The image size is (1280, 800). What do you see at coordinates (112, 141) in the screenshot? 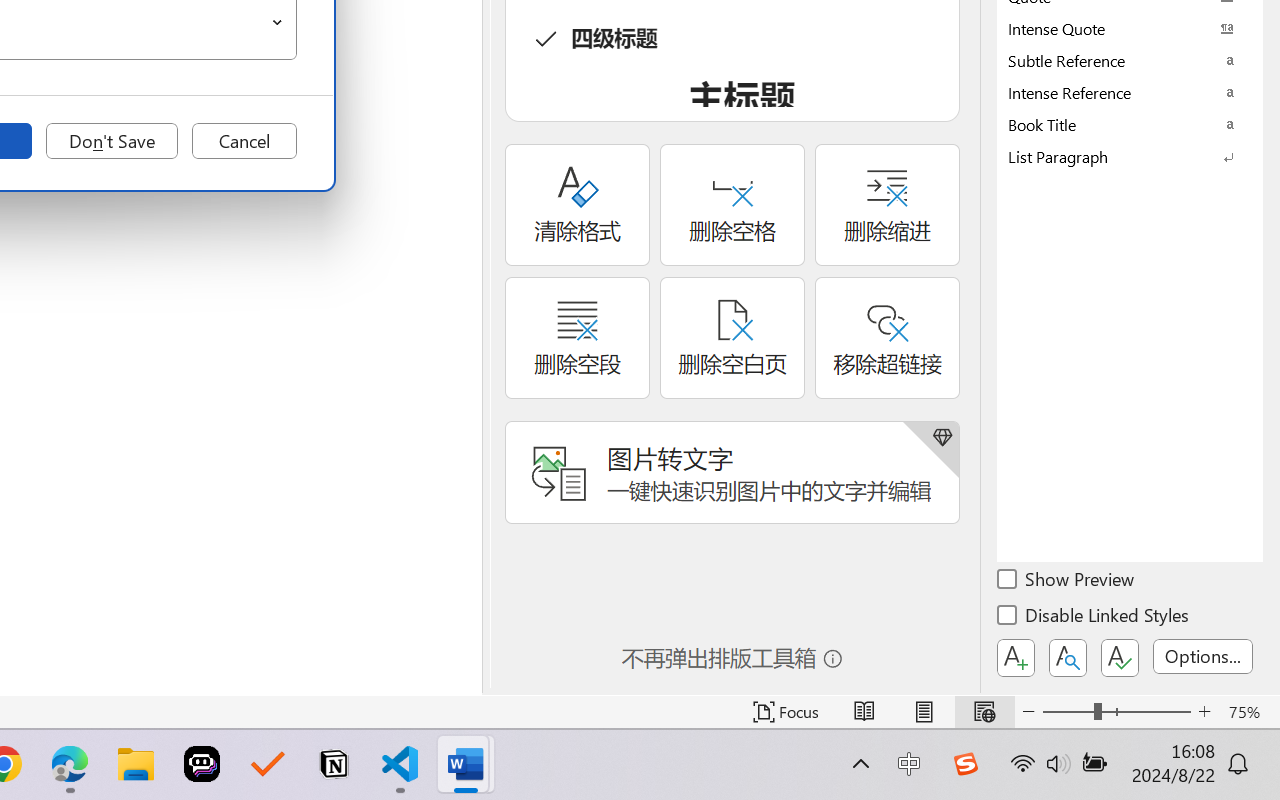
I see `Don't Save` at bounding box center [112, 141].